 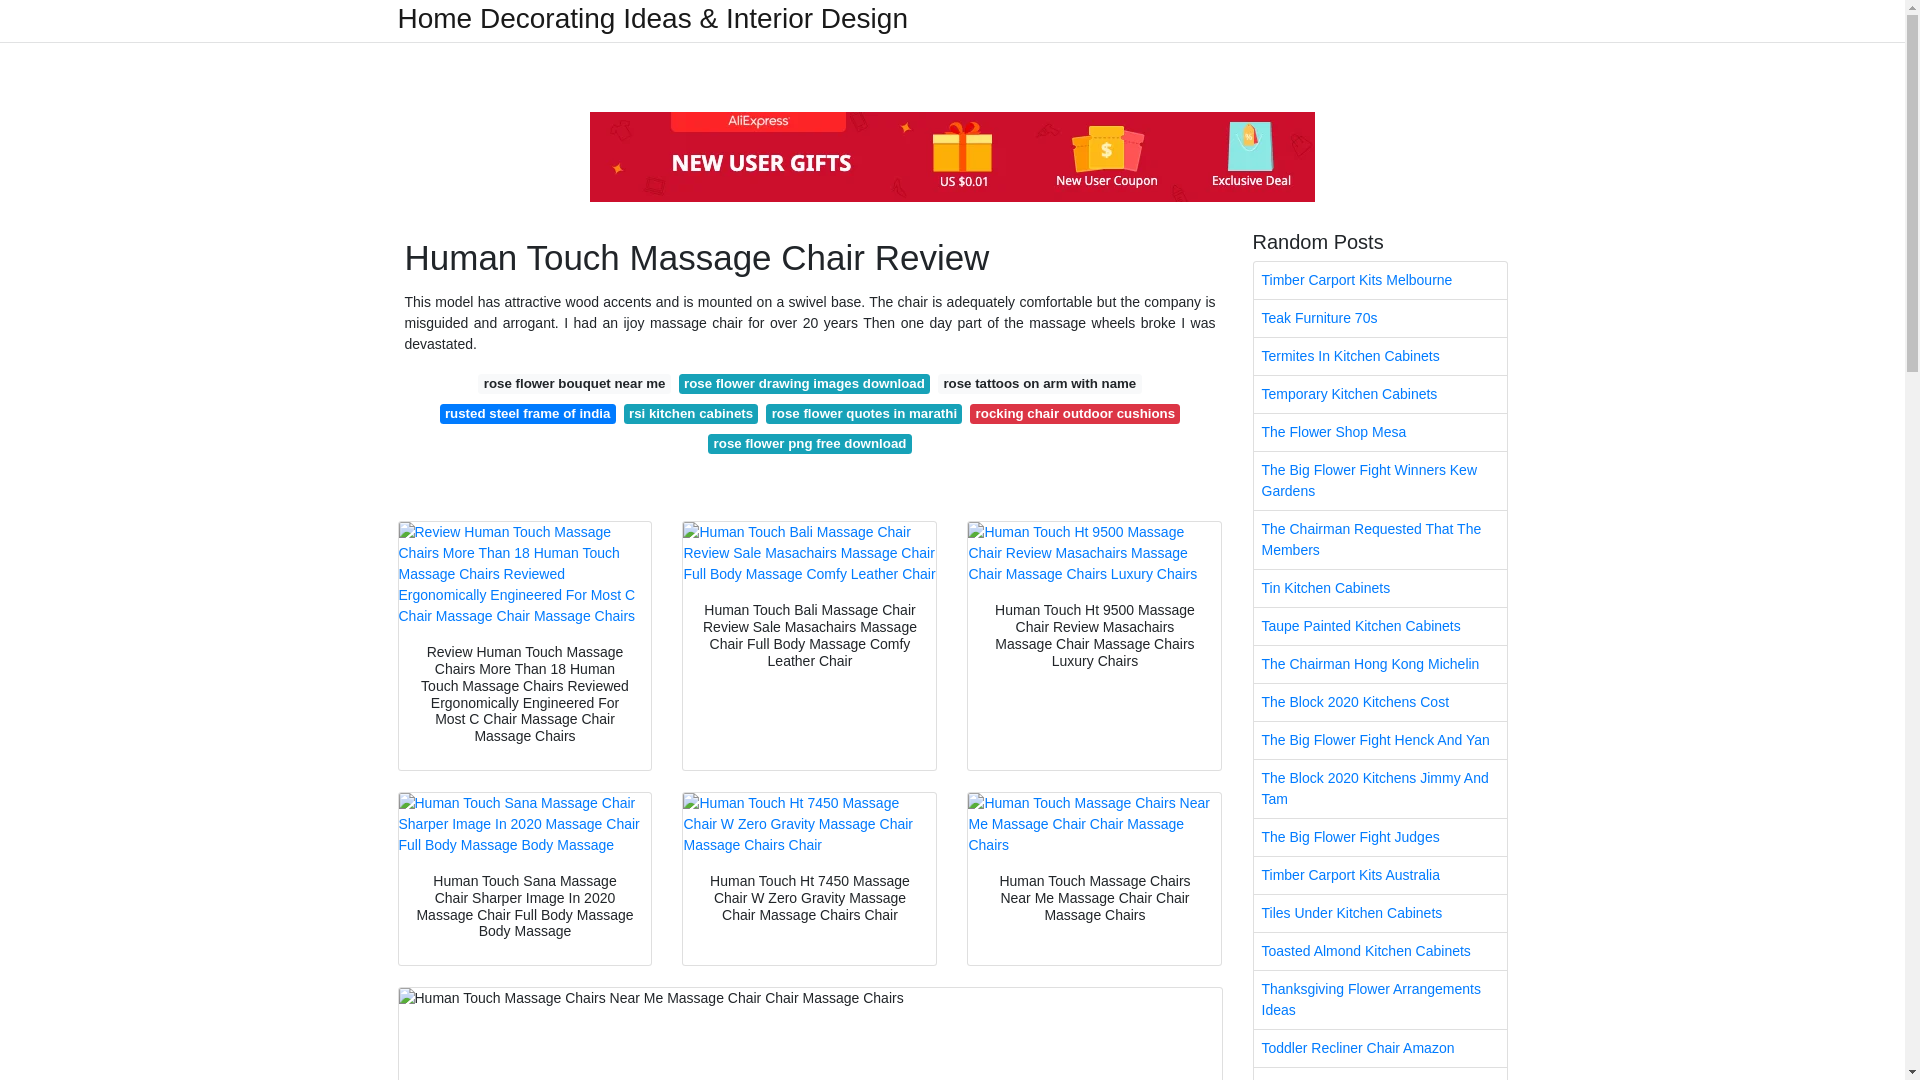 What do you see at coordinates (864, 414) in the screenshot?
I see `rose flower quotes in marathi` at bounding box center [864, 414].